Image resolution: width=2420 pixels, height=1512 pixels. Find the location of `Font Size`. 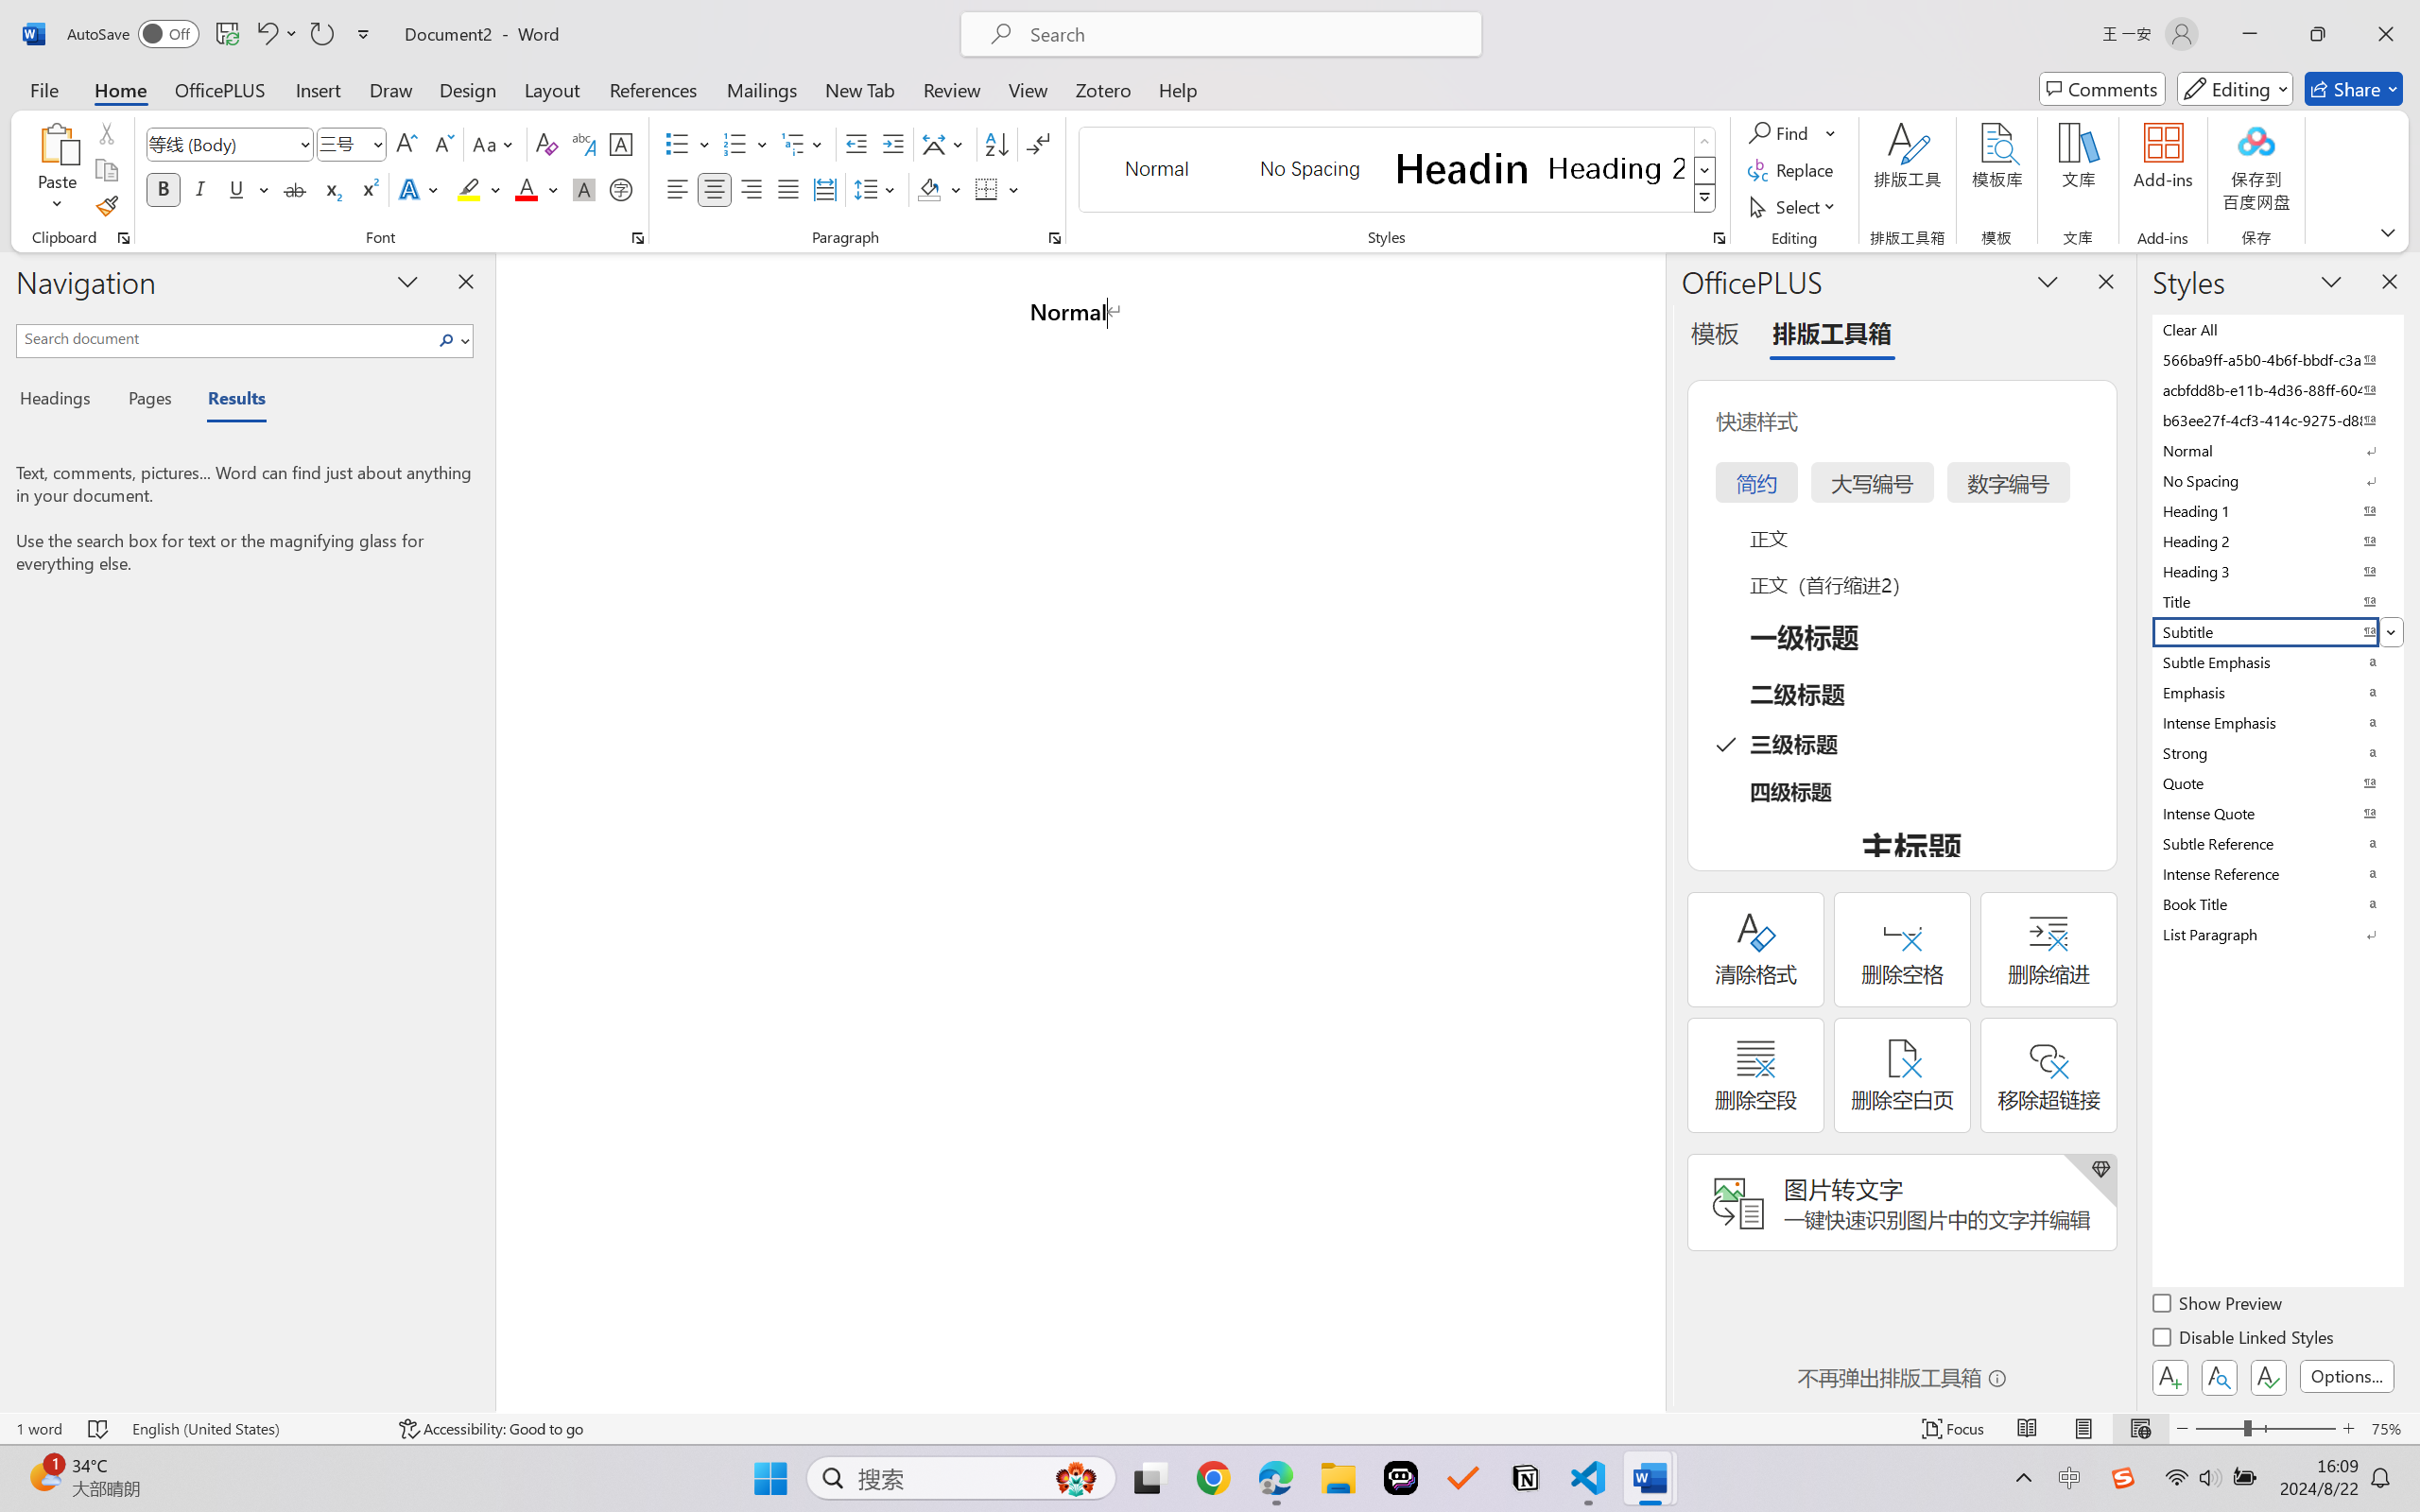

Font Size is located at coordinates (352, 144).